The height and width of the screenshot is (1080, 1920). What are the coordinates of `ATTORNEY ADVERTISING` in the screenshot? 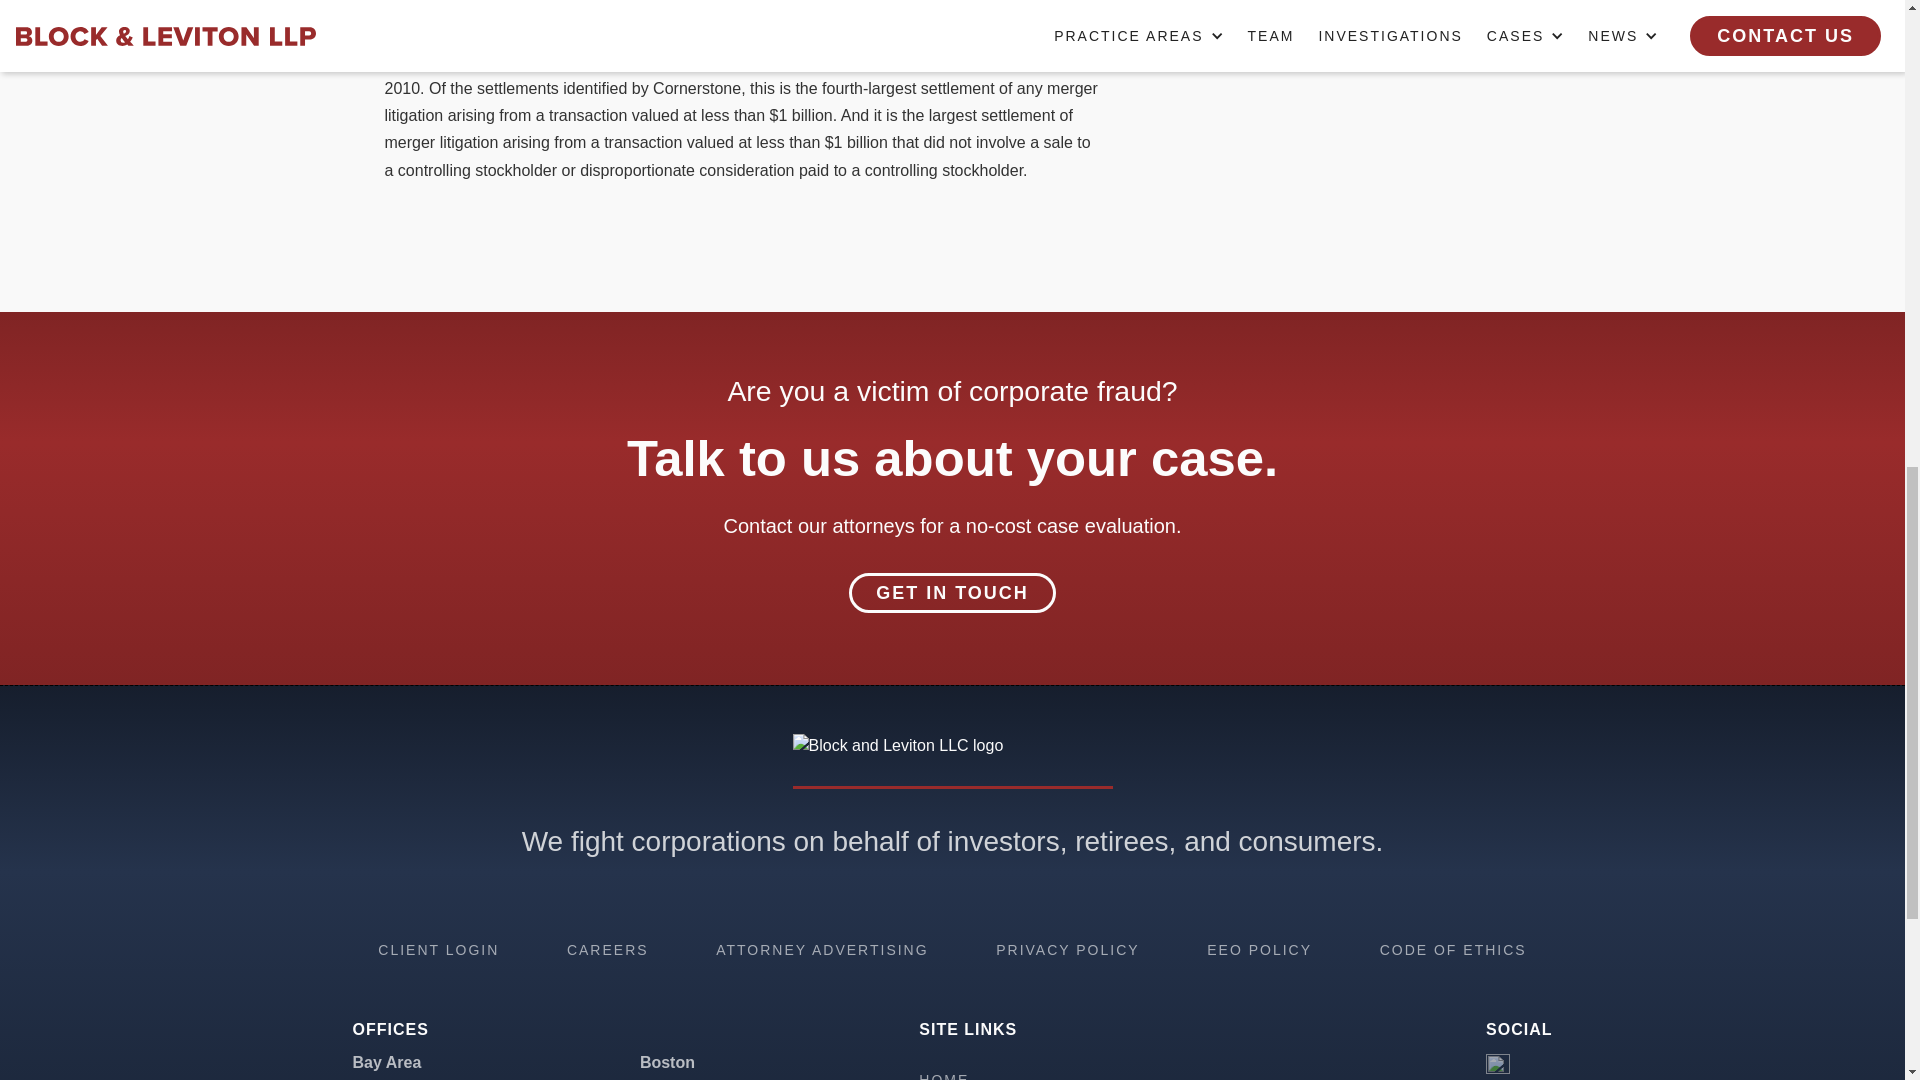 It's located at (822, 949).